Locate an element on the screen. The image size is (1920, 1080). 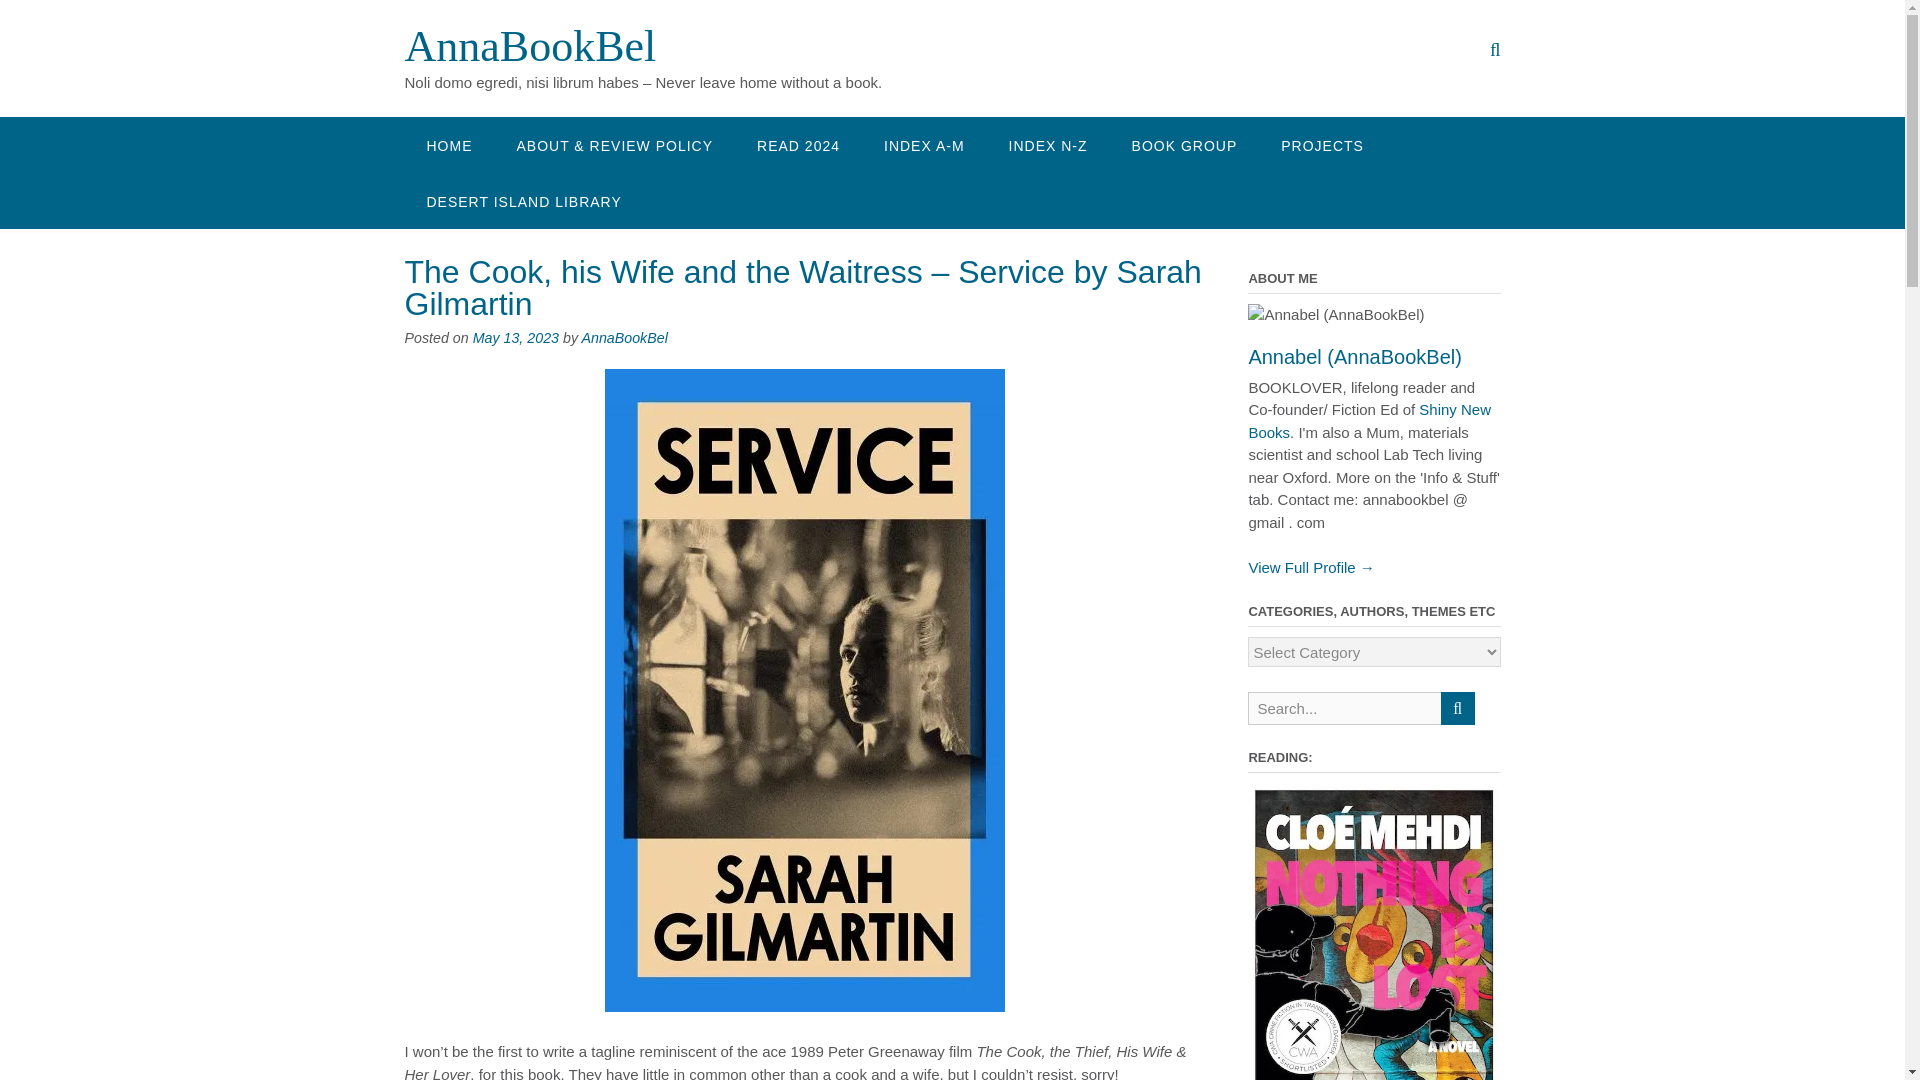
May 13, 2023 is located at coordinates (515, 338).